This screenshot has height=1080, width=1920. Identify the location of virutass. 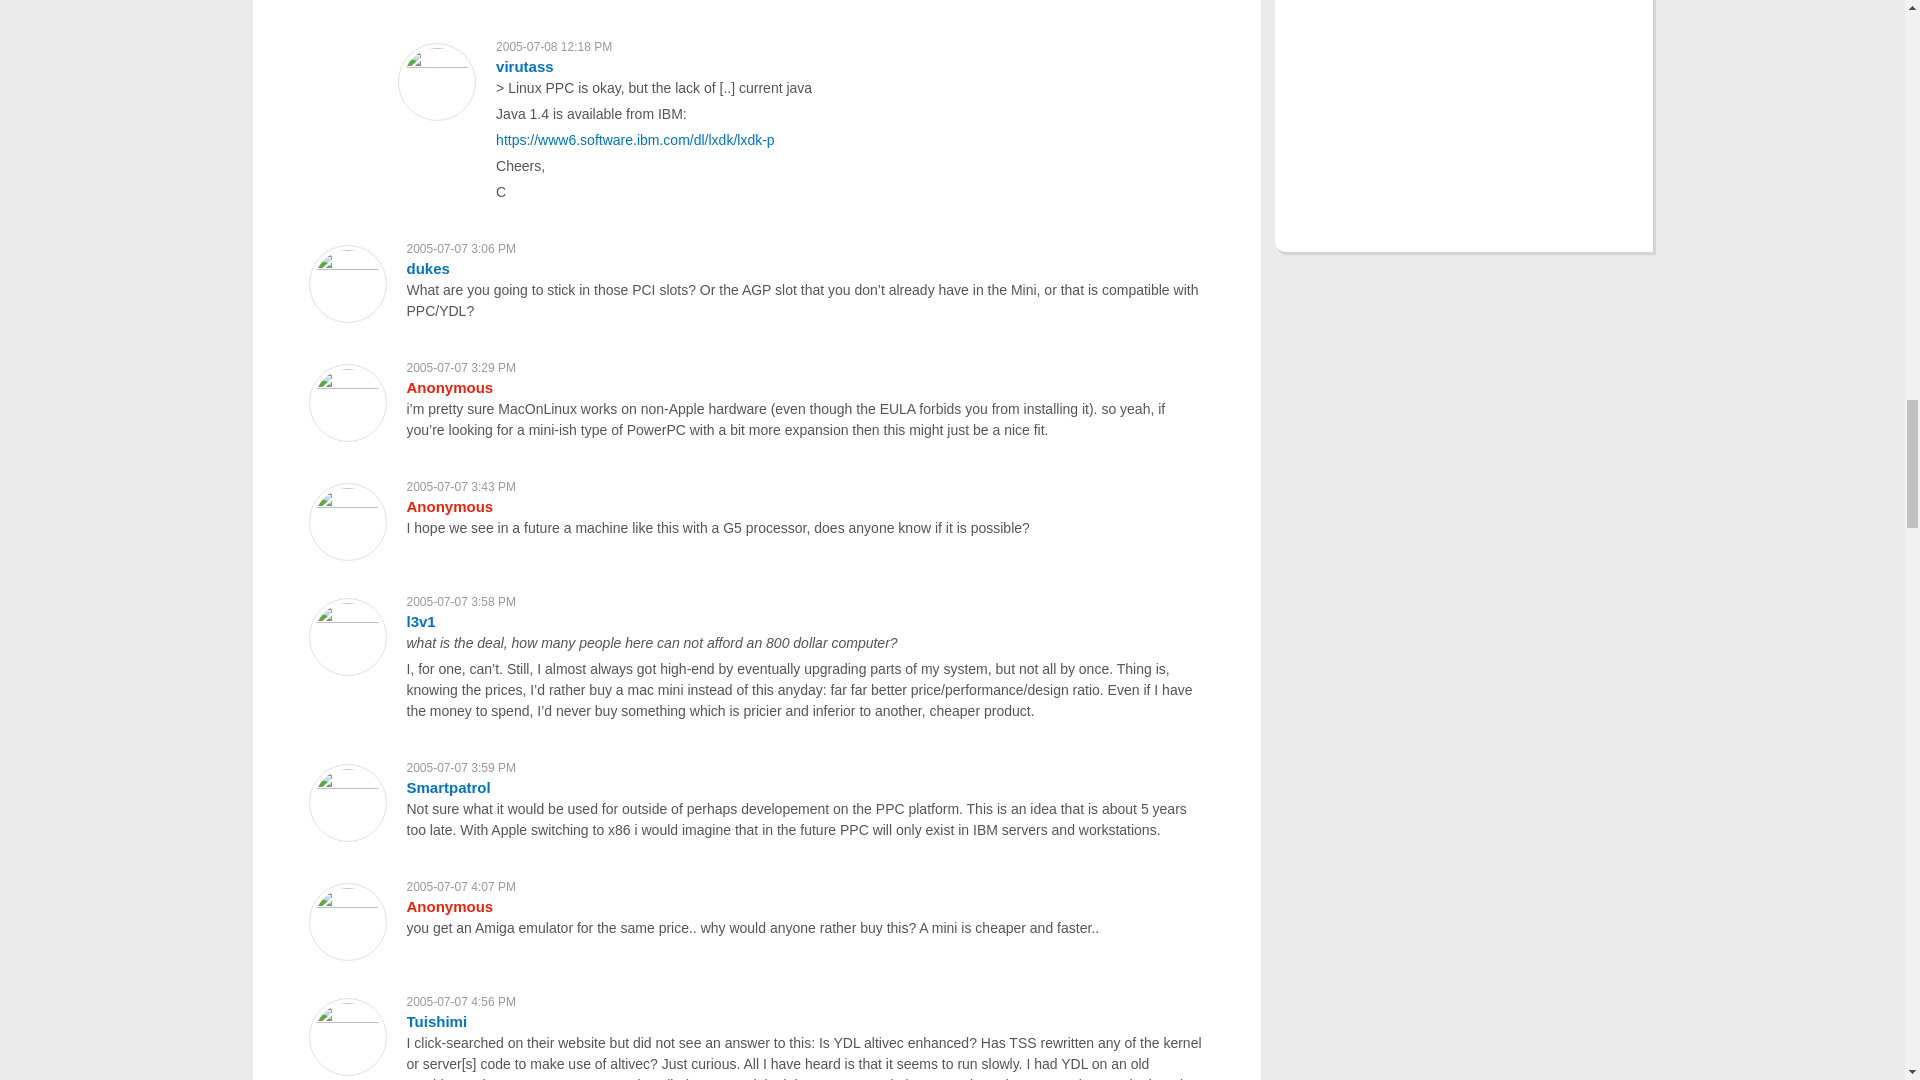
(524, 66).